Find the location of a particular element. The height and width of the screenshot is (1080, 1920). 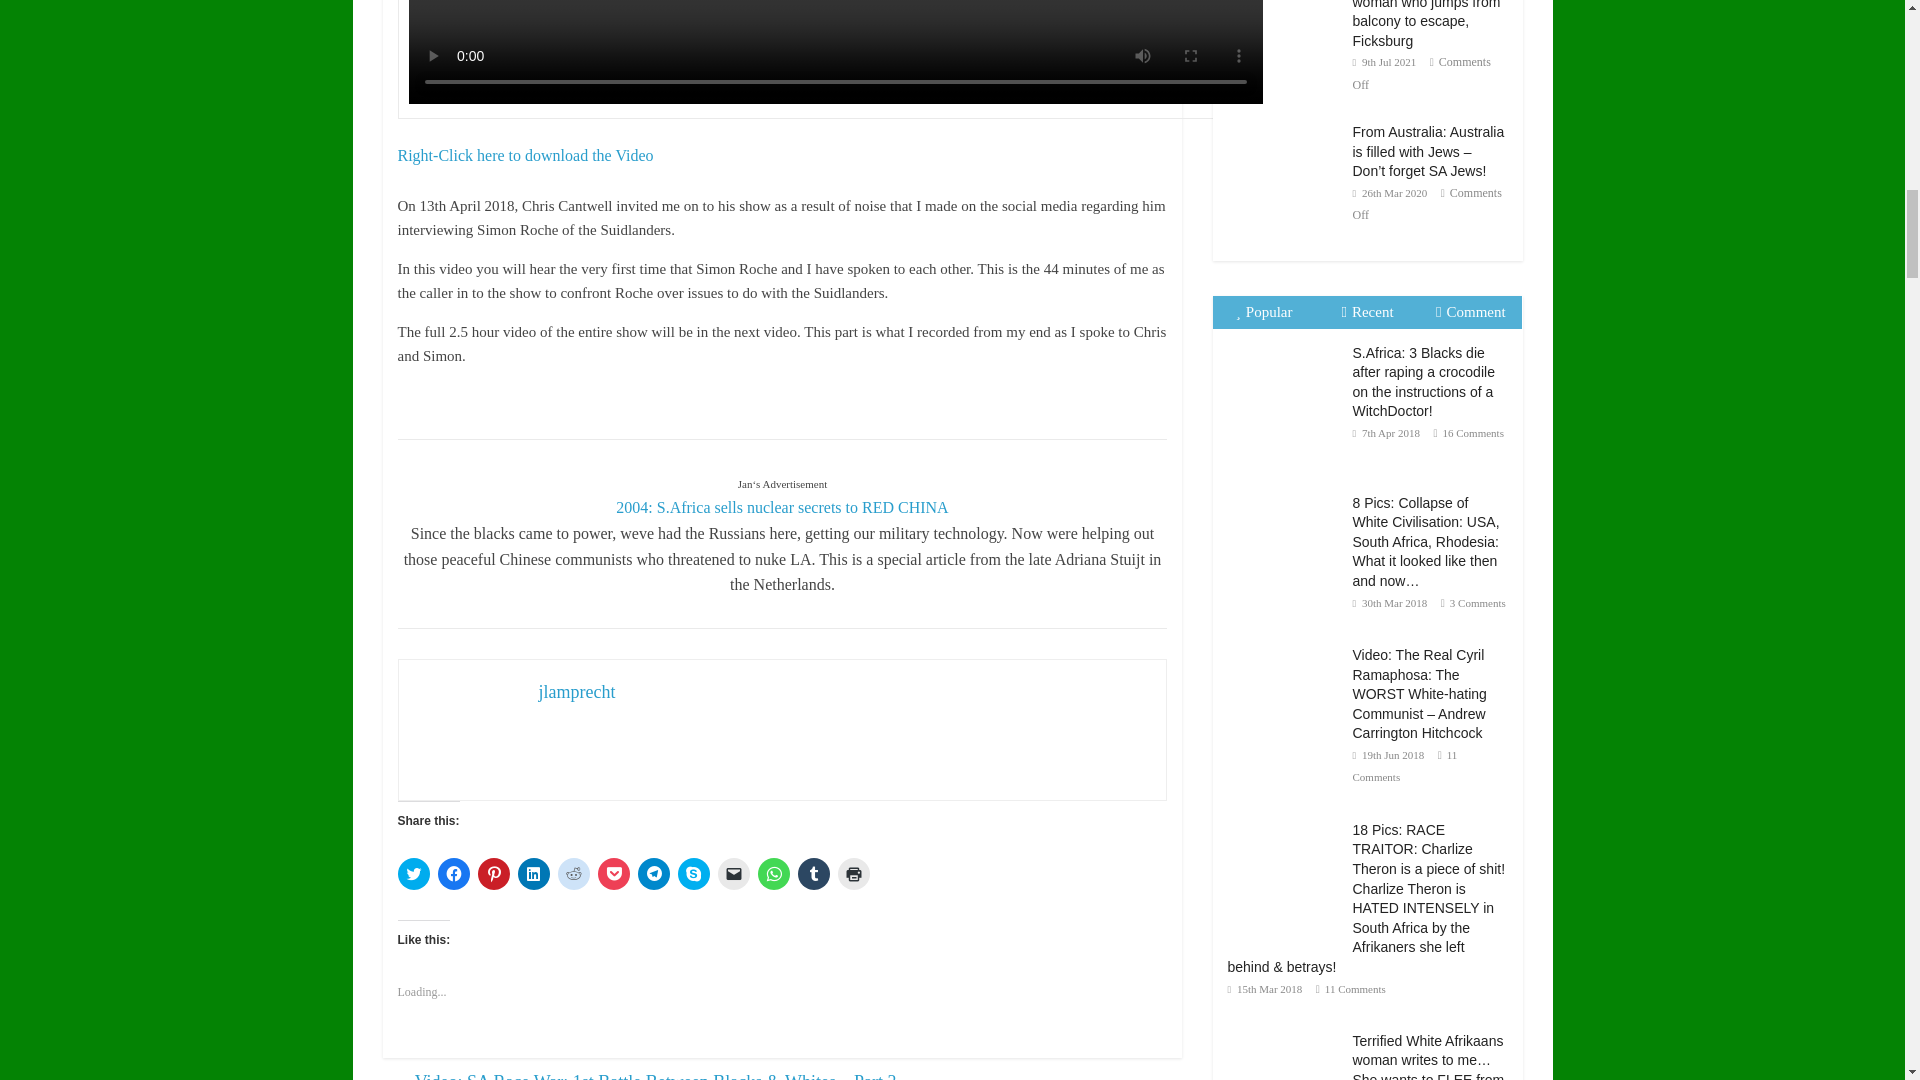

Click to share on Telegram is located at coordinates (654, 873).